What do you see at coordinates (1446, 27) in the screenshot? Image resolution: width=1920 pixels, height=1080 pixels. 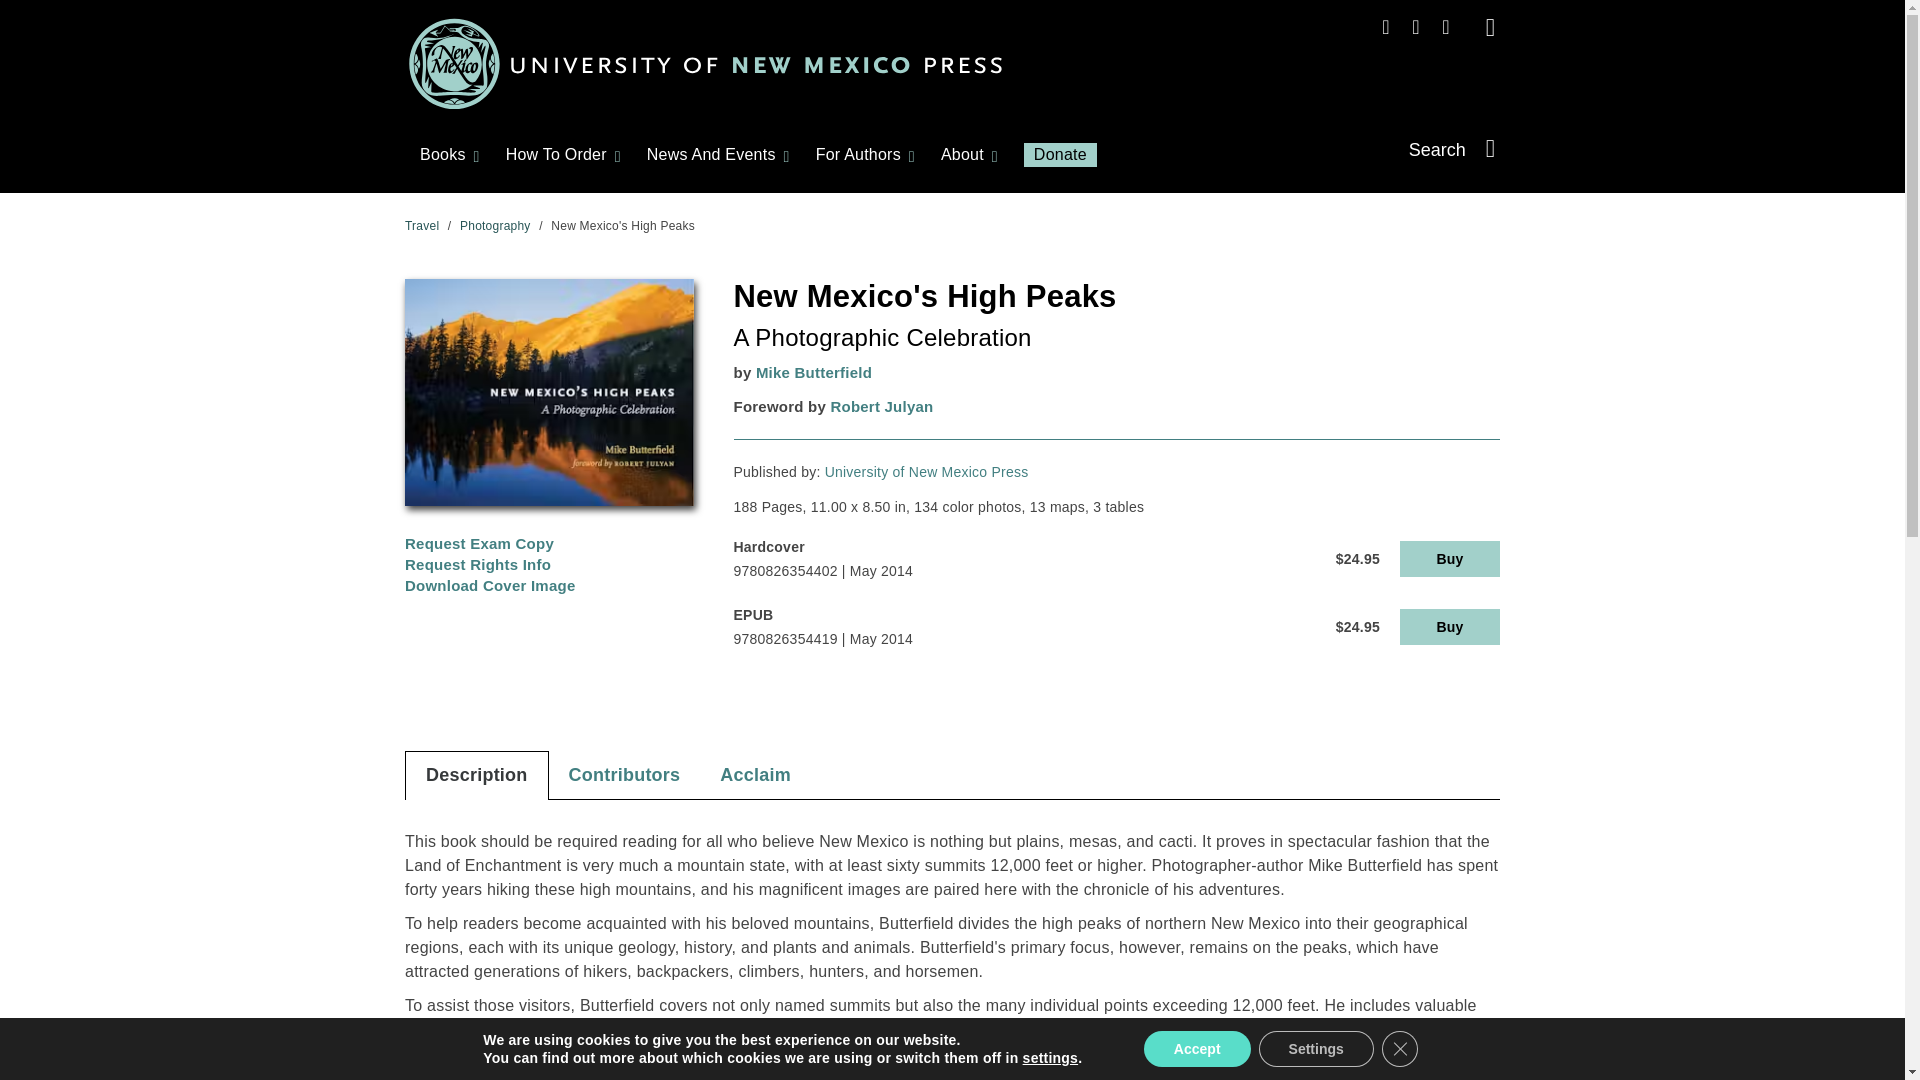 I see `Follow us on LinkedIn` at bounding box center [1446, 27].